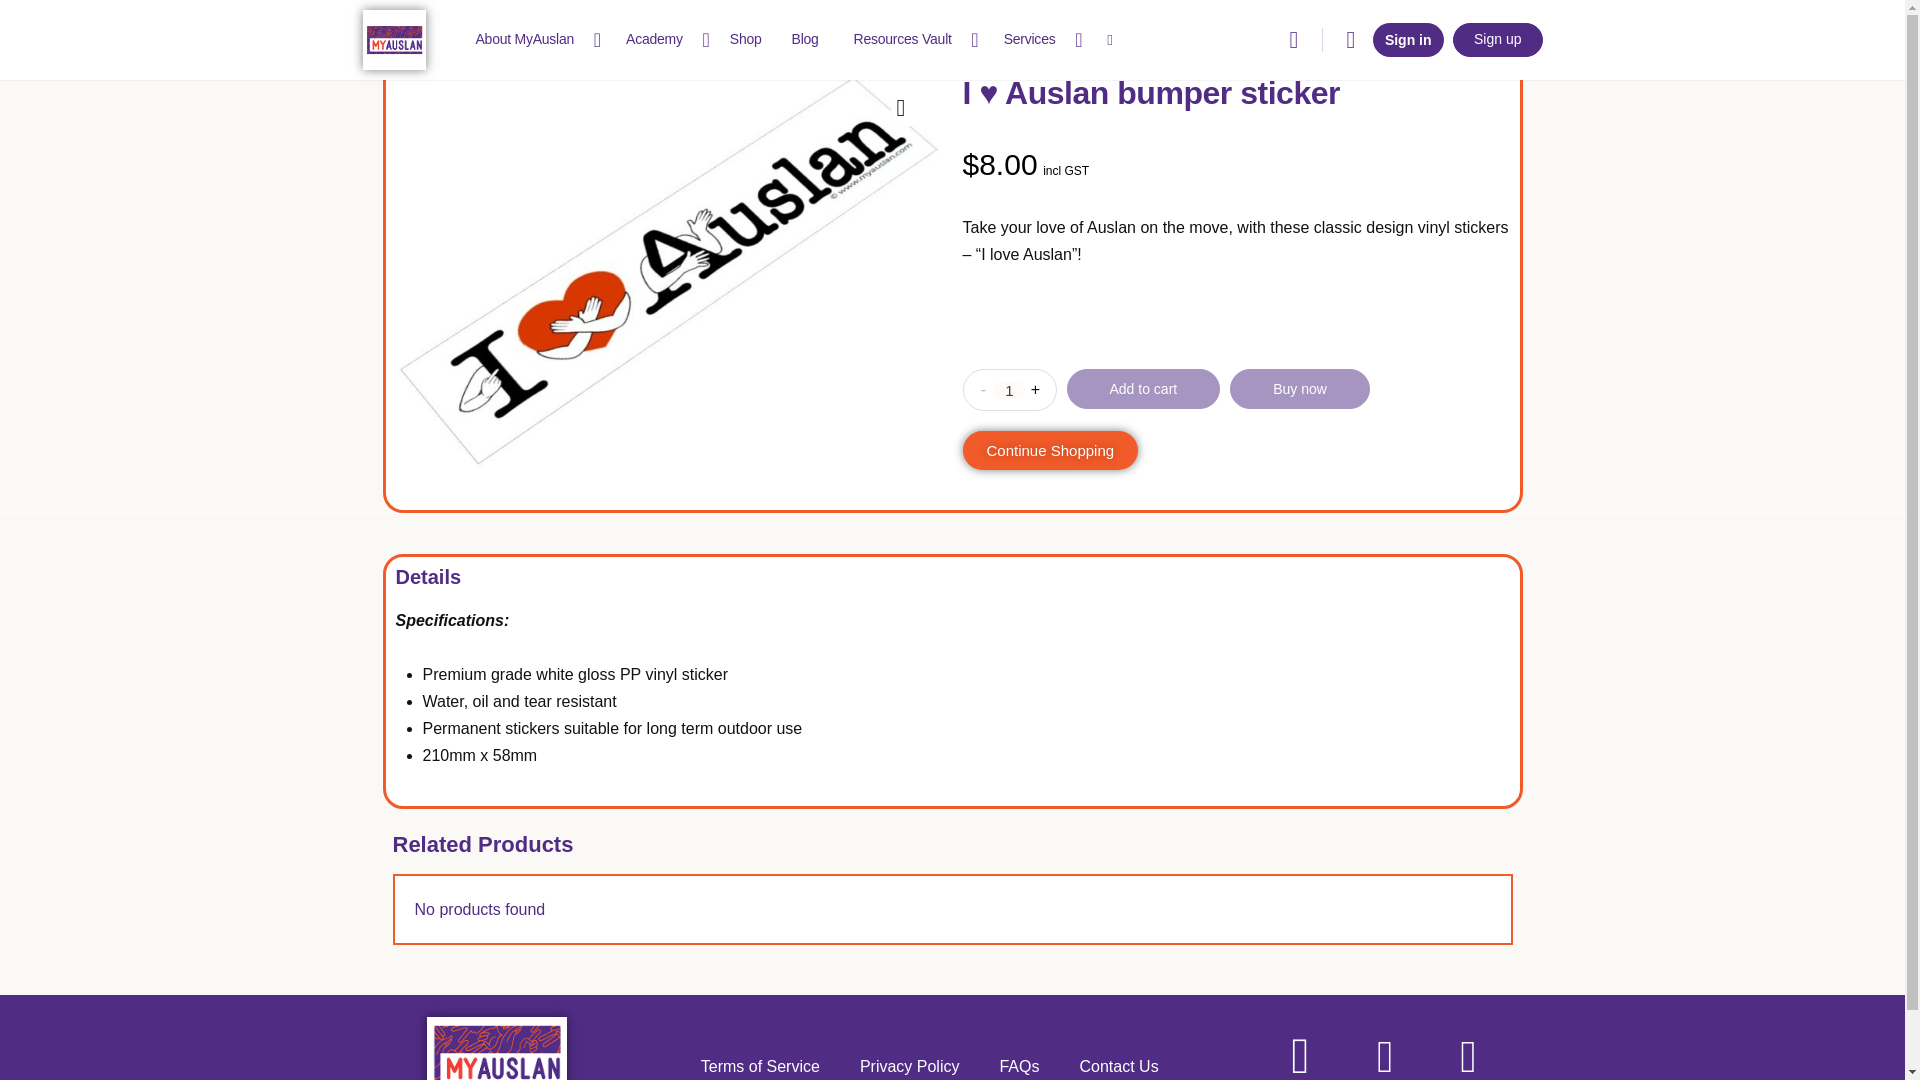 This screenshot has width=1920, height=1080. Describe the element at coordinates (668, 270) in the screenshot. I see `ILA bumper sticker new` at that location.